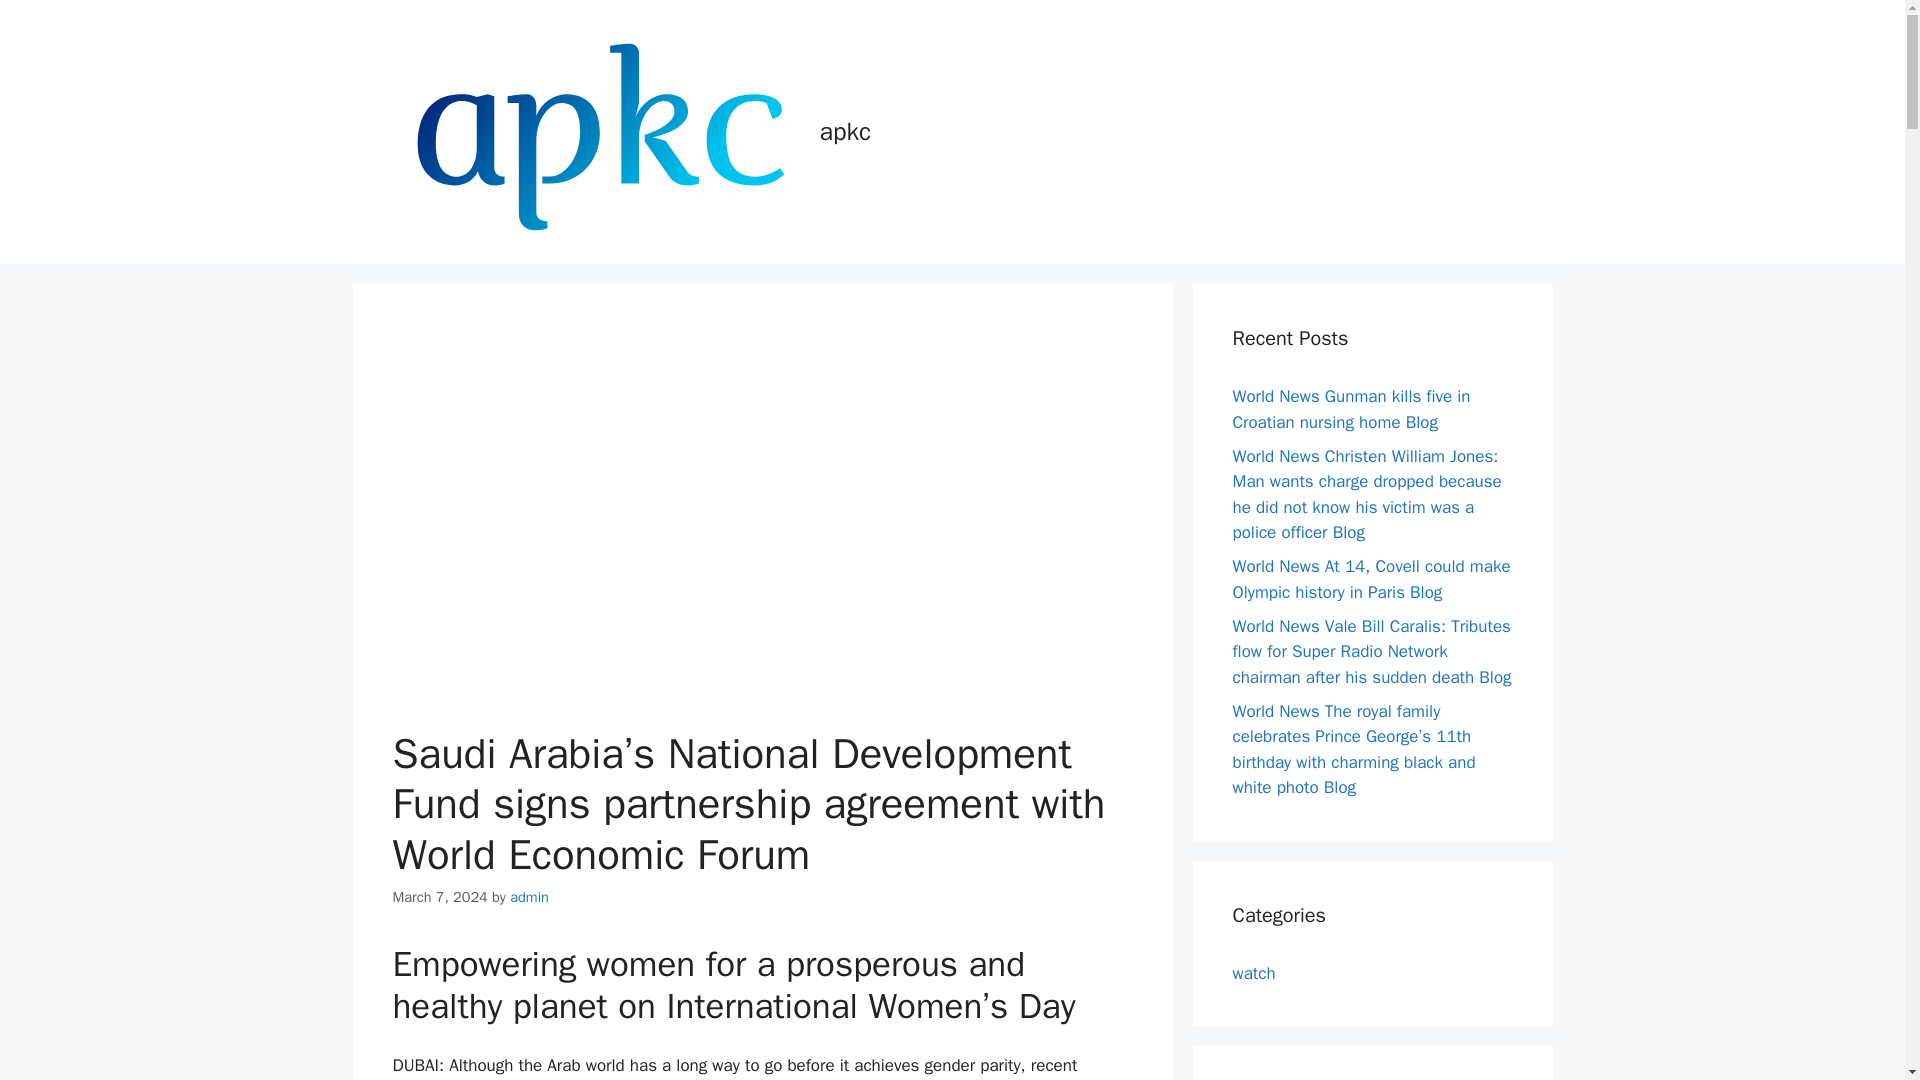 The width and height of the screenshot is (1920, 1080). I want to click on watch, so click(1253, 972).